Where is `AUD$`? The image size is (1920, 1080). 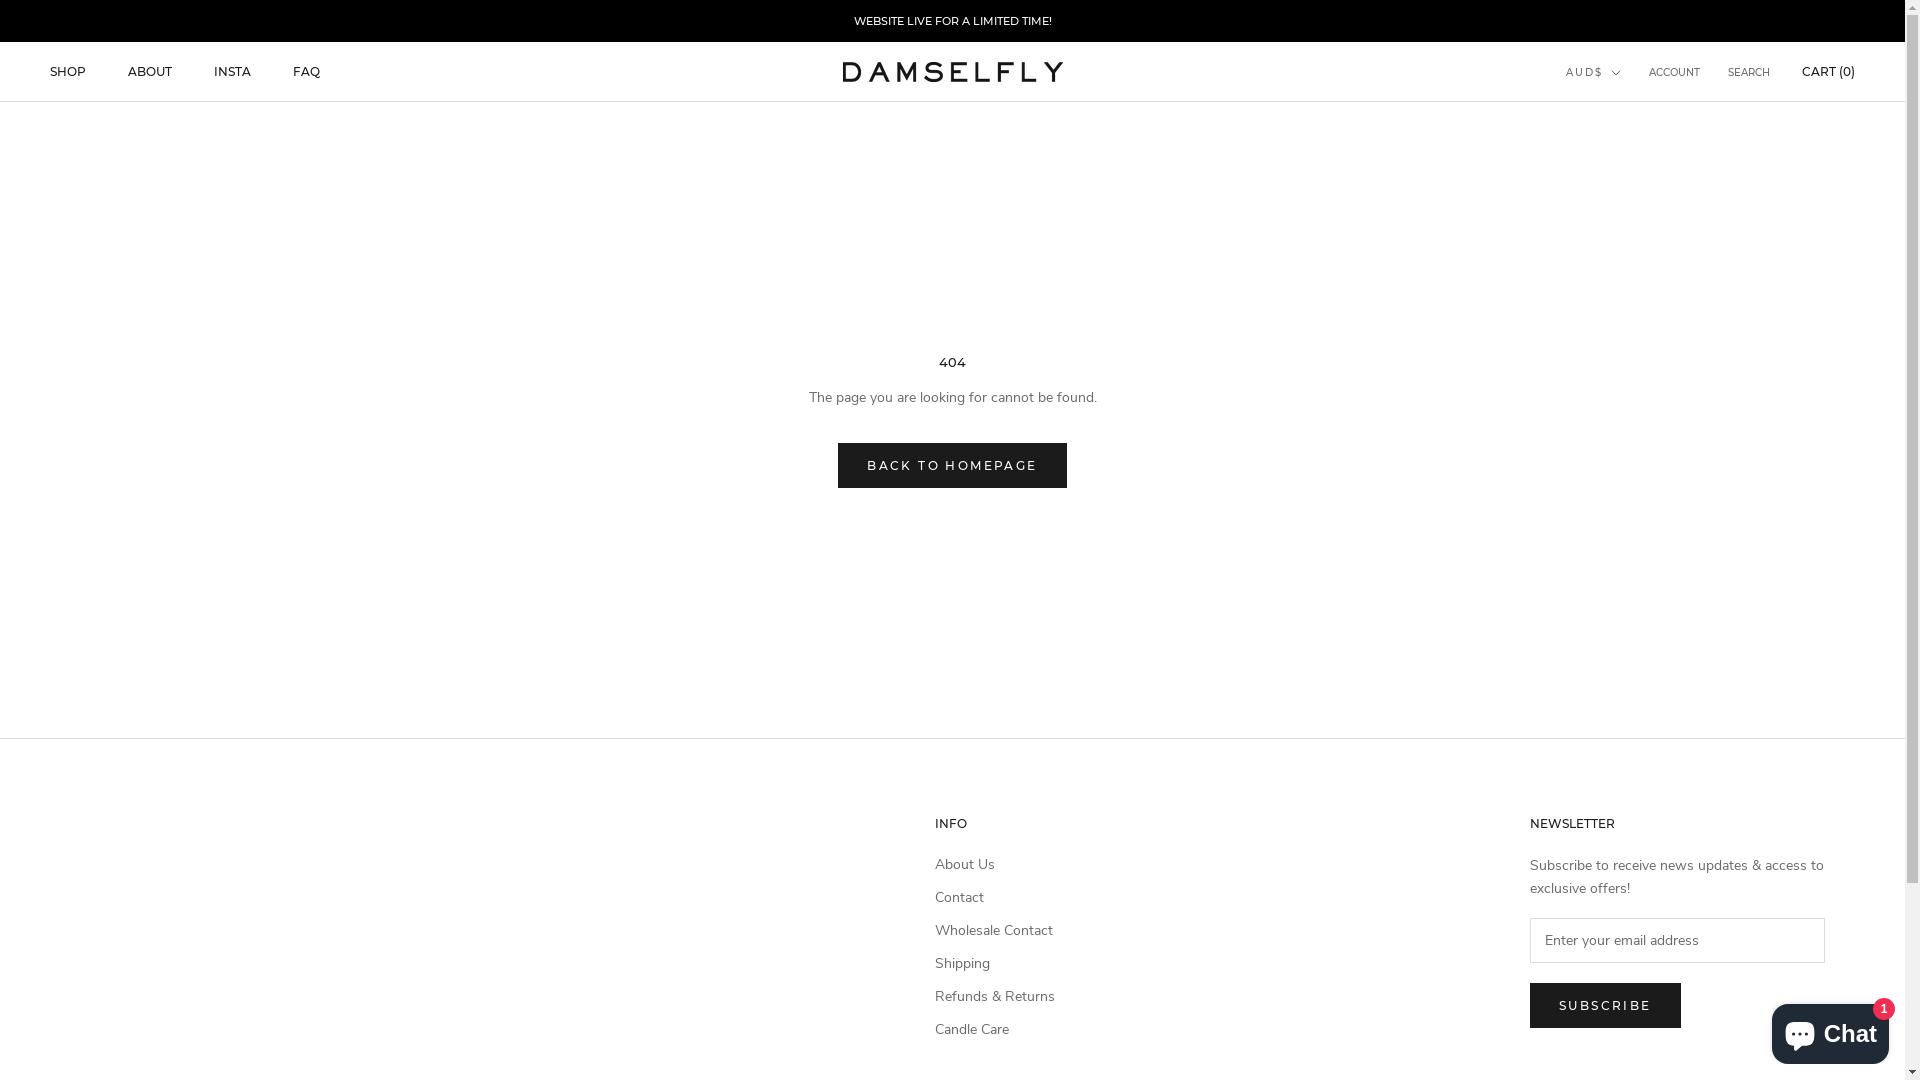 AUD$ is located at coordinates (1594, 74).